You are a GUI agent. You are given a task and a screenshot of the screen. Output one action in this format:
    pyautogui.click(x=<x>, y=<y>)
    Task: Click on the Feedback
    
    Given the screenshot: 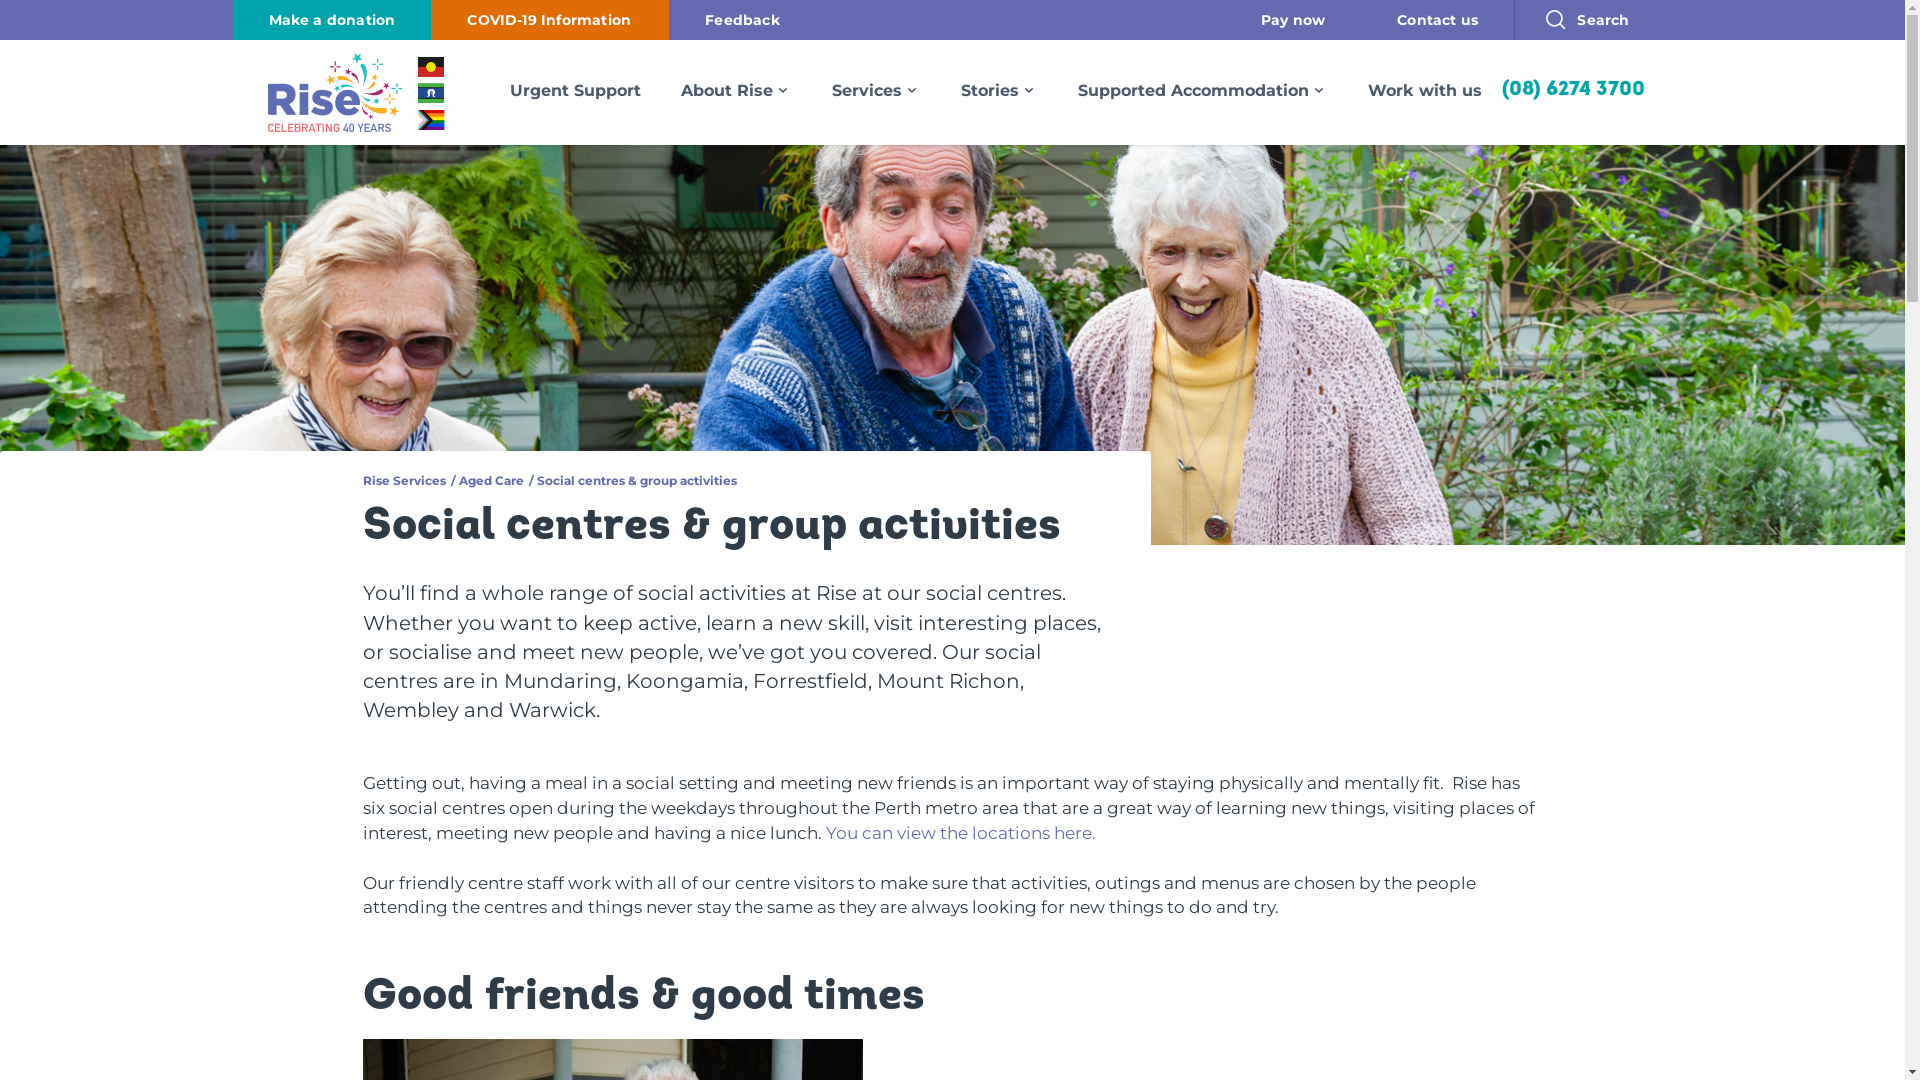 What is the action you would take?
    pyautogui.click(x=742, y=20)
    